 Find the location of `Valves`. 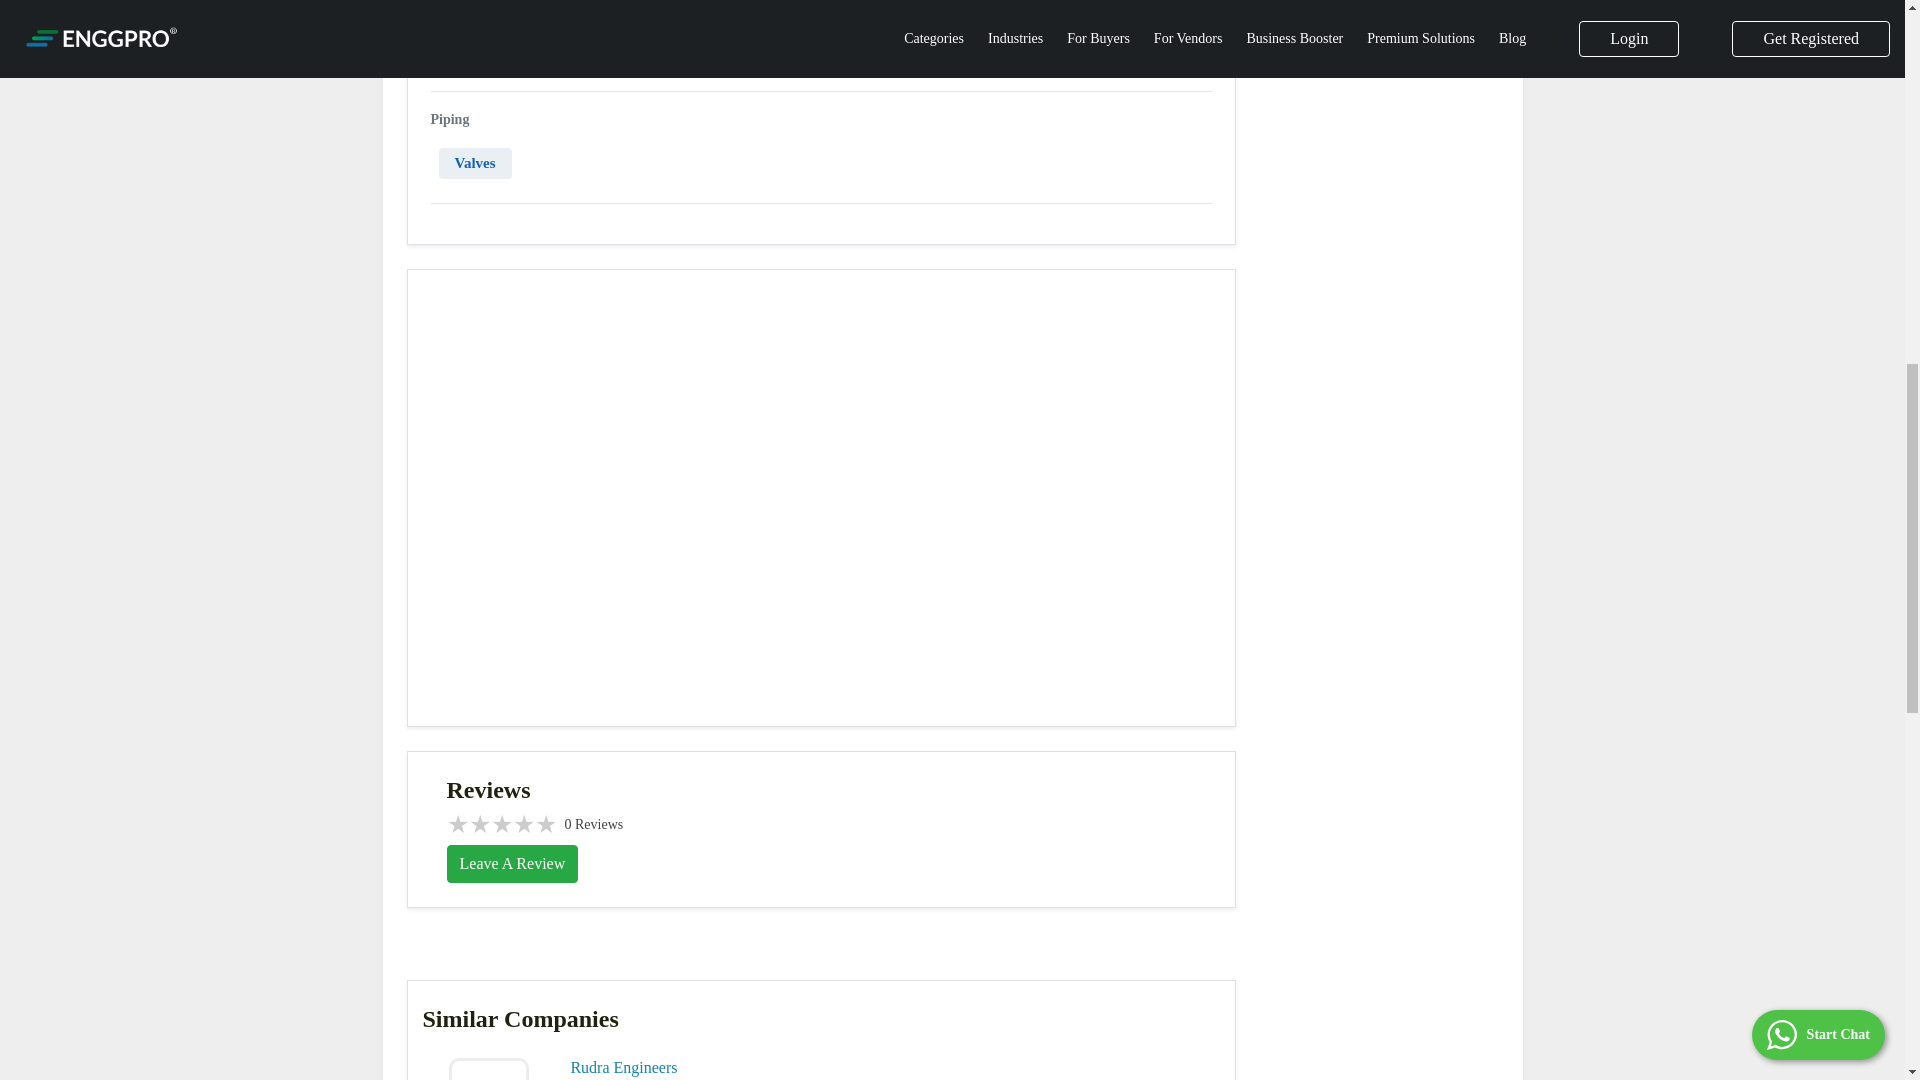

Valves is located at coordinates (474, 163).